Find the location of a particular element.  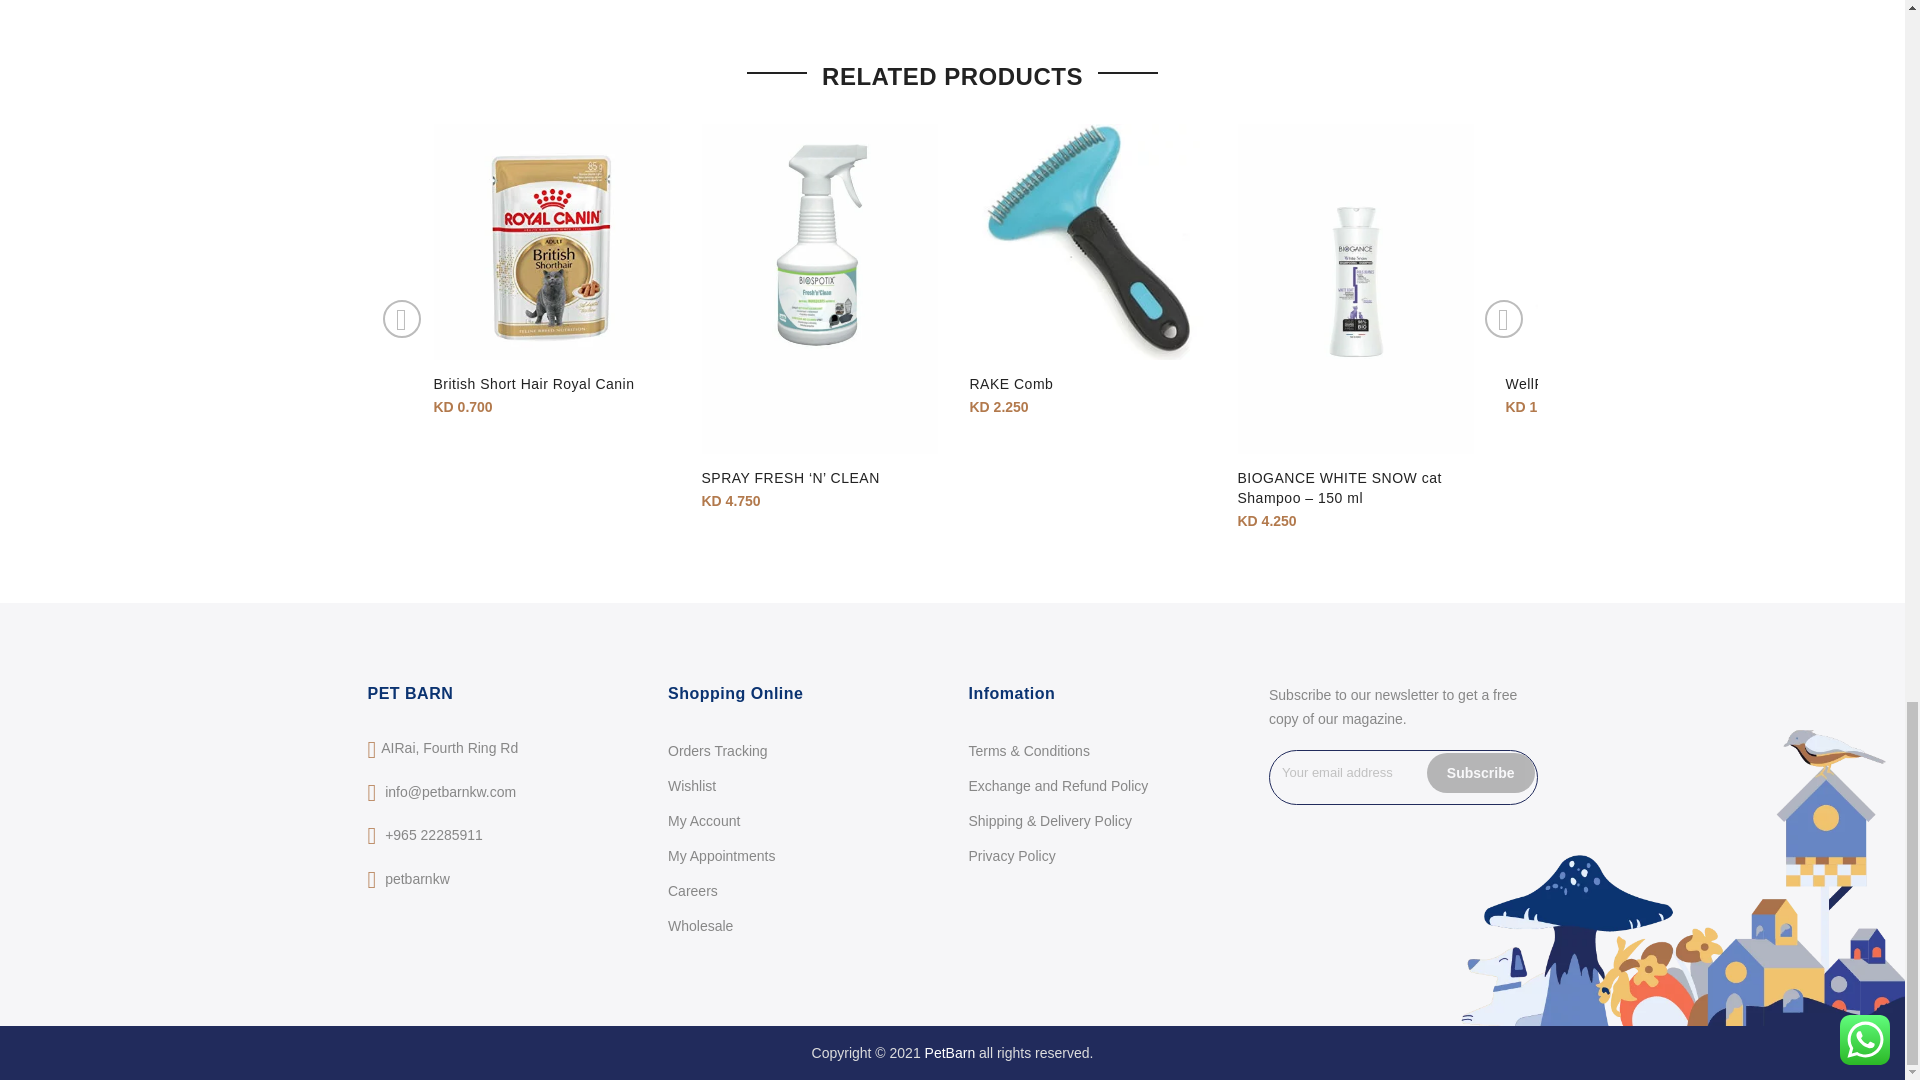

c81f7aa80f77f23dac7687ec836e92f5b896452d.png is located at coordinates (283, 288).